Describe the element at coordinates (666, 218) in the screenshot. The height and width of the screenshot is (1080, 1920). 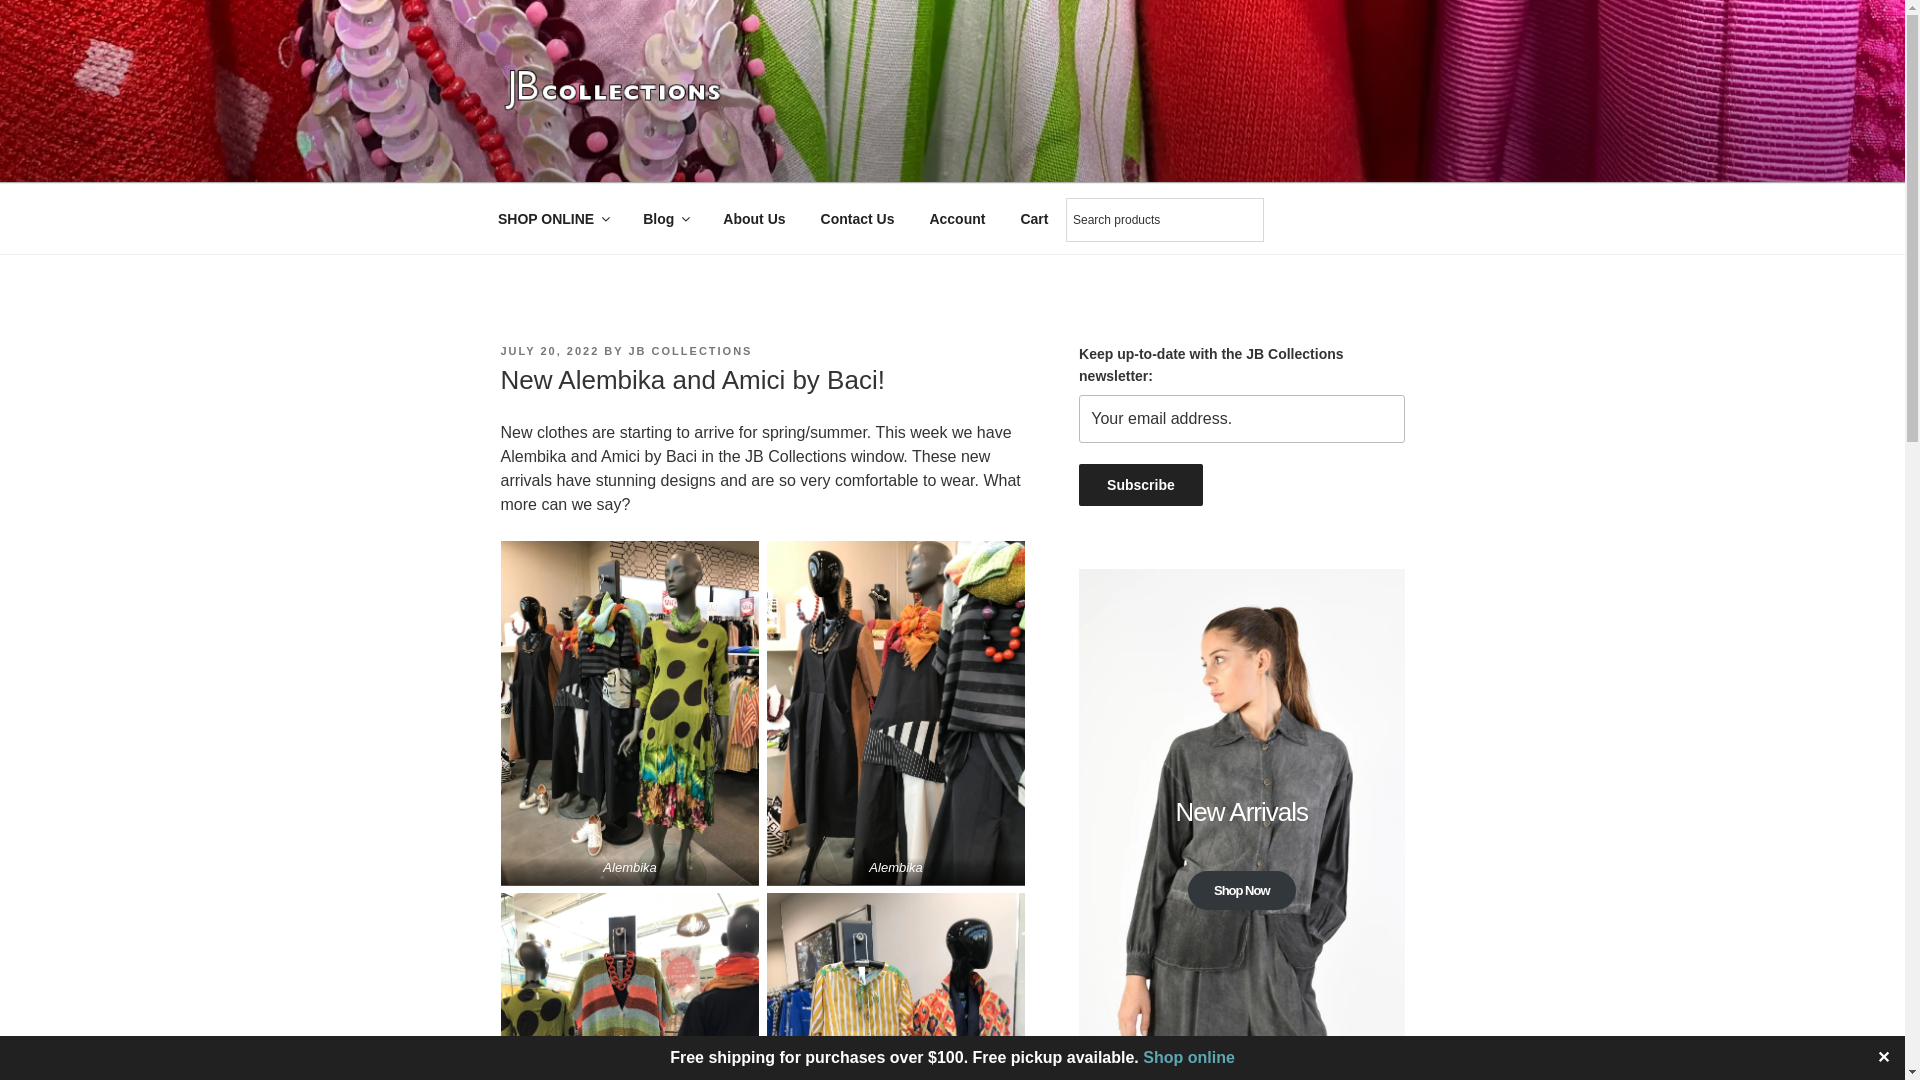
I see `Blog` at that location.